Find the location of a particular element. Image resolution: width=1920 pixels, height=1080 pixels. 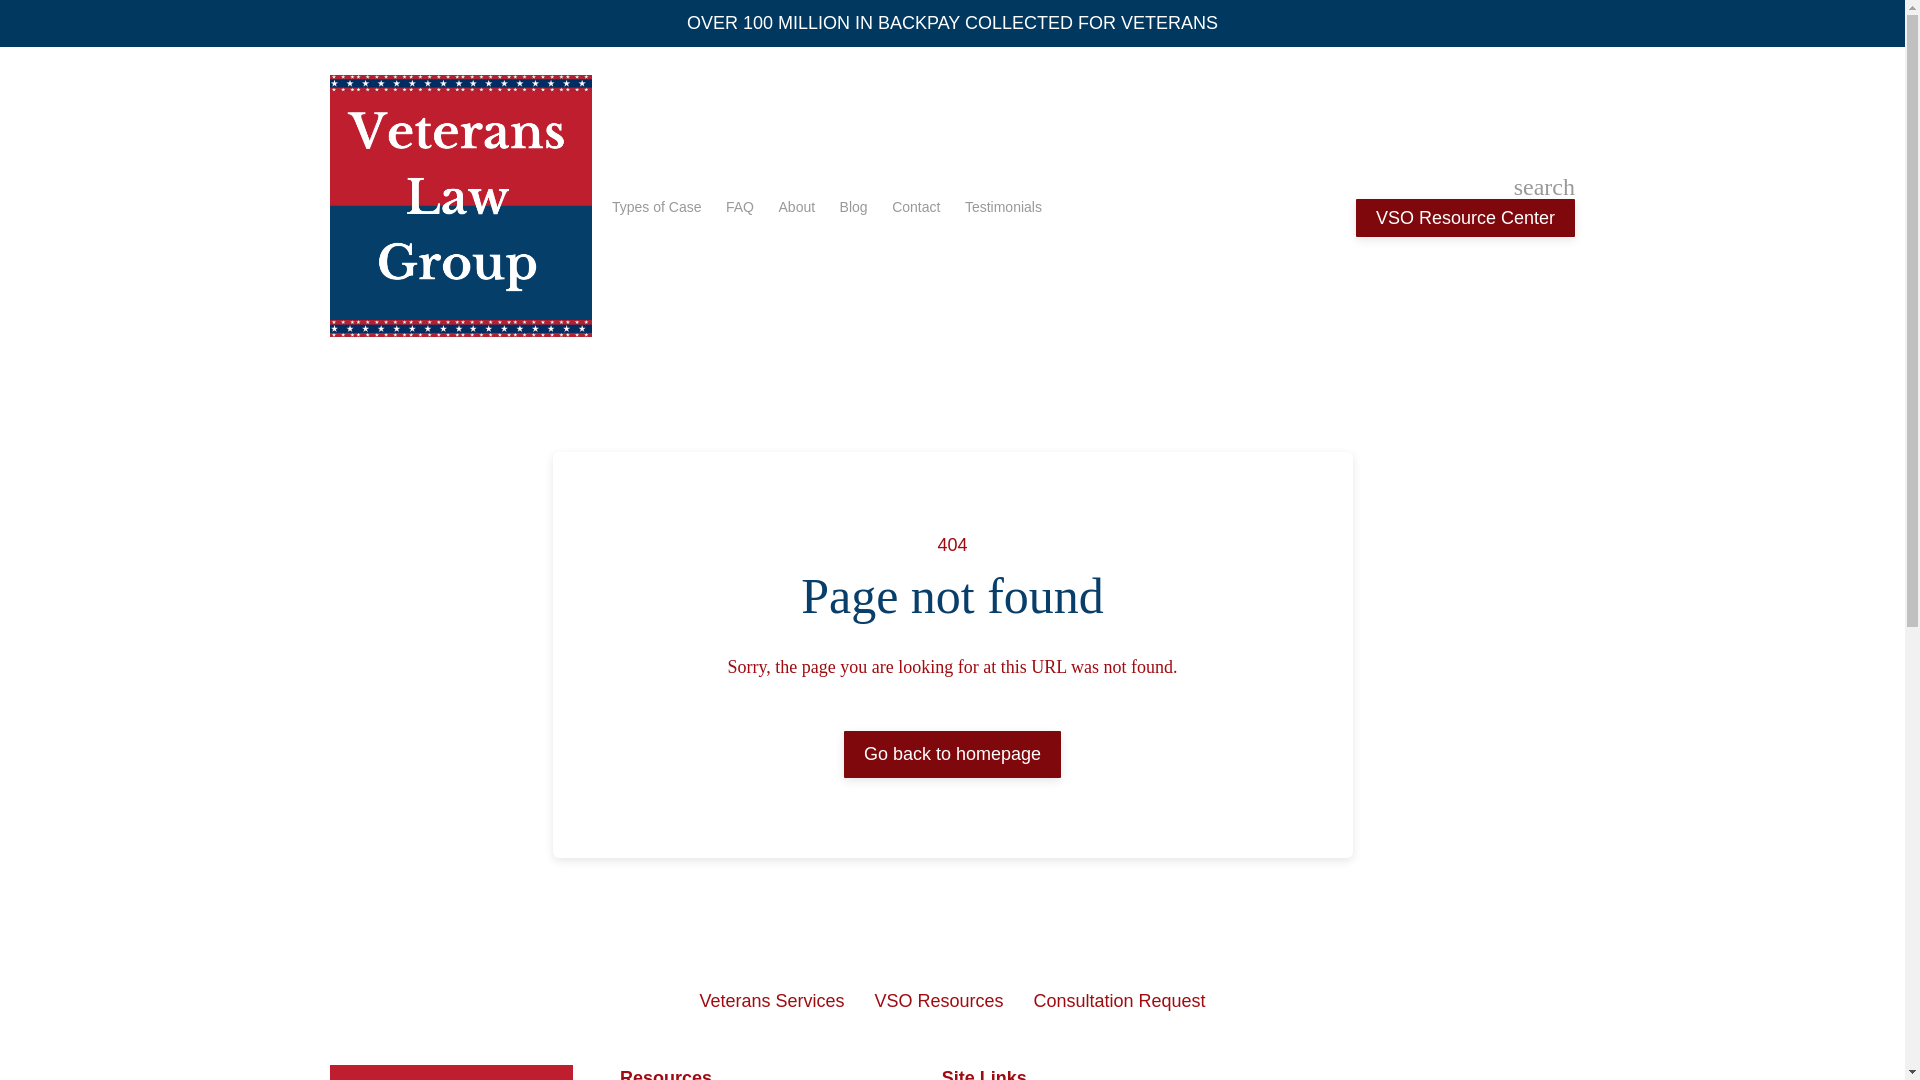

FAQ is located at coordinates (740, 207).